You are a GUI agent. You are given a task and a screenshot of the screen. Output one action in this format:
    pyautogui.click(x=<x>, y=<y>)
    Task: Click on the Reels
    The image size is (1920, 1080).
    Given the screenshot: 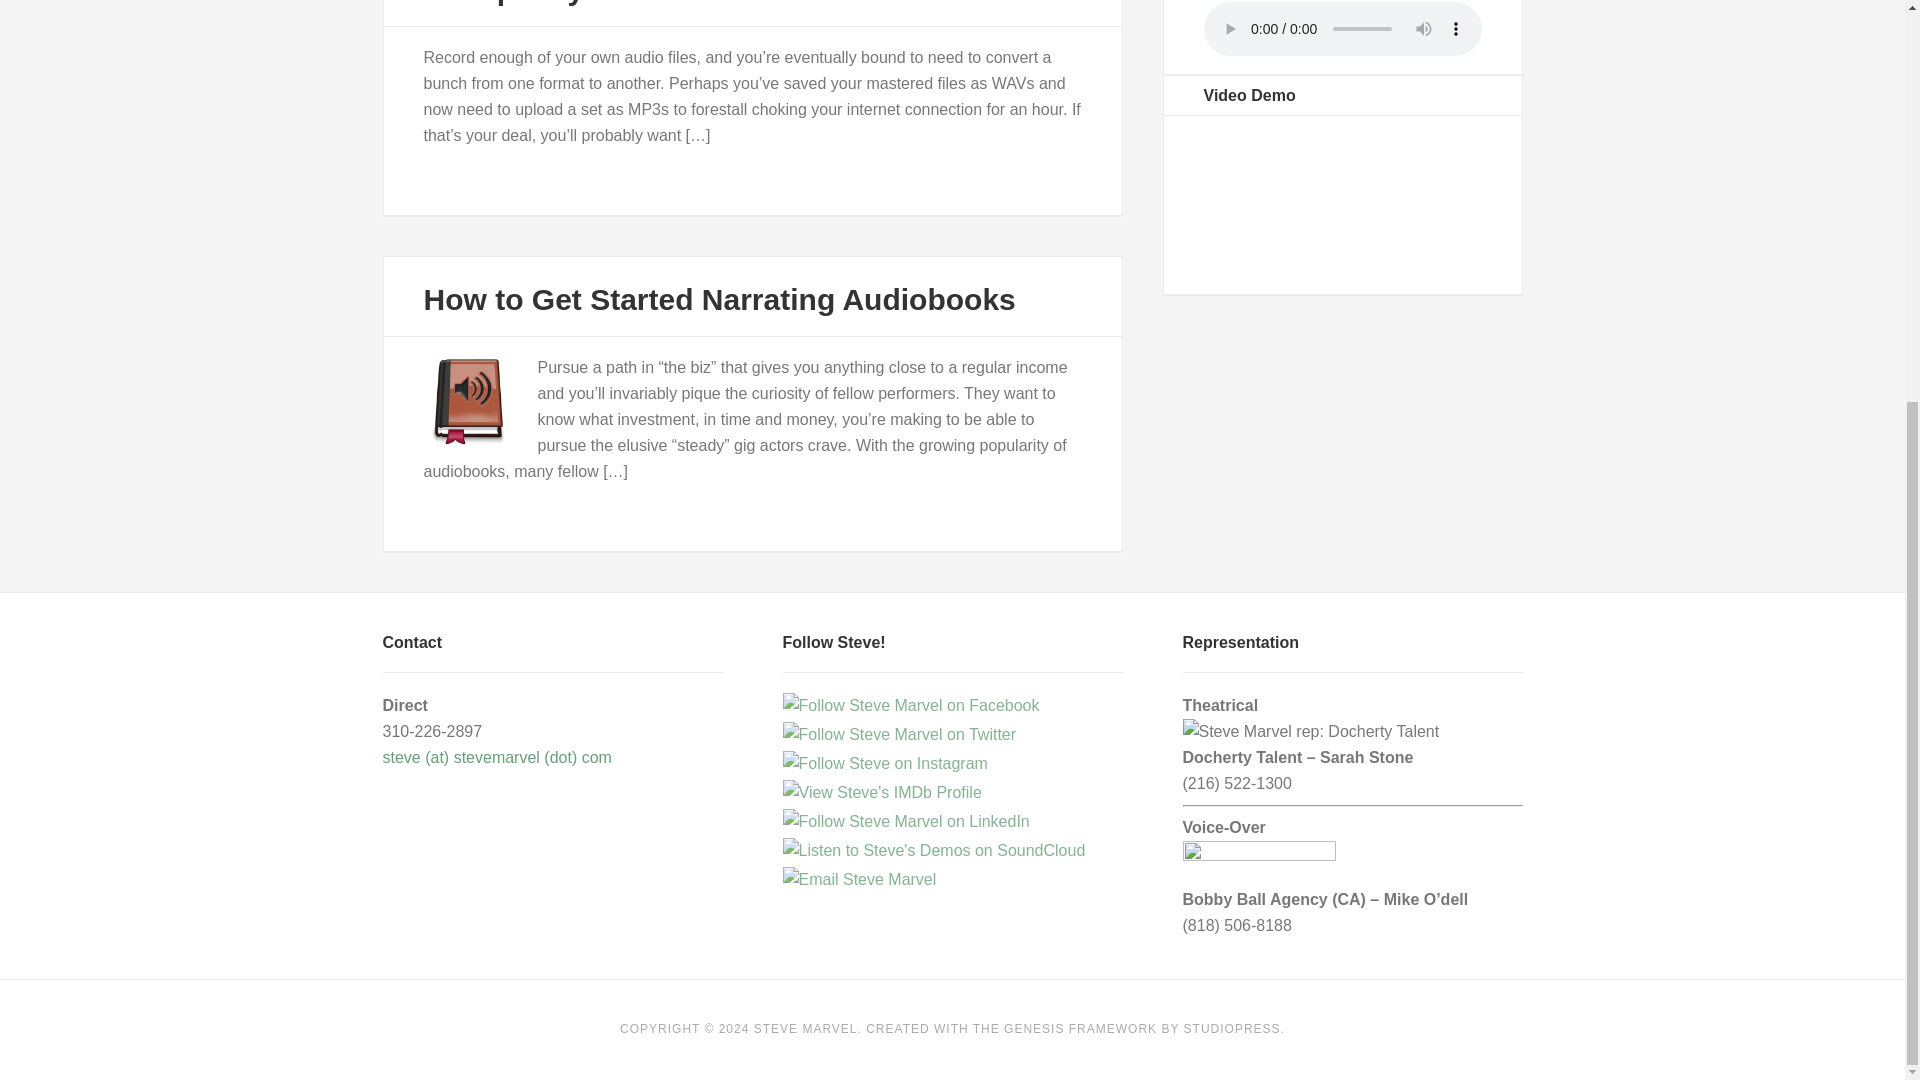 What is the action you would take?
    pyautogui.click(x=1342, y=201)
    